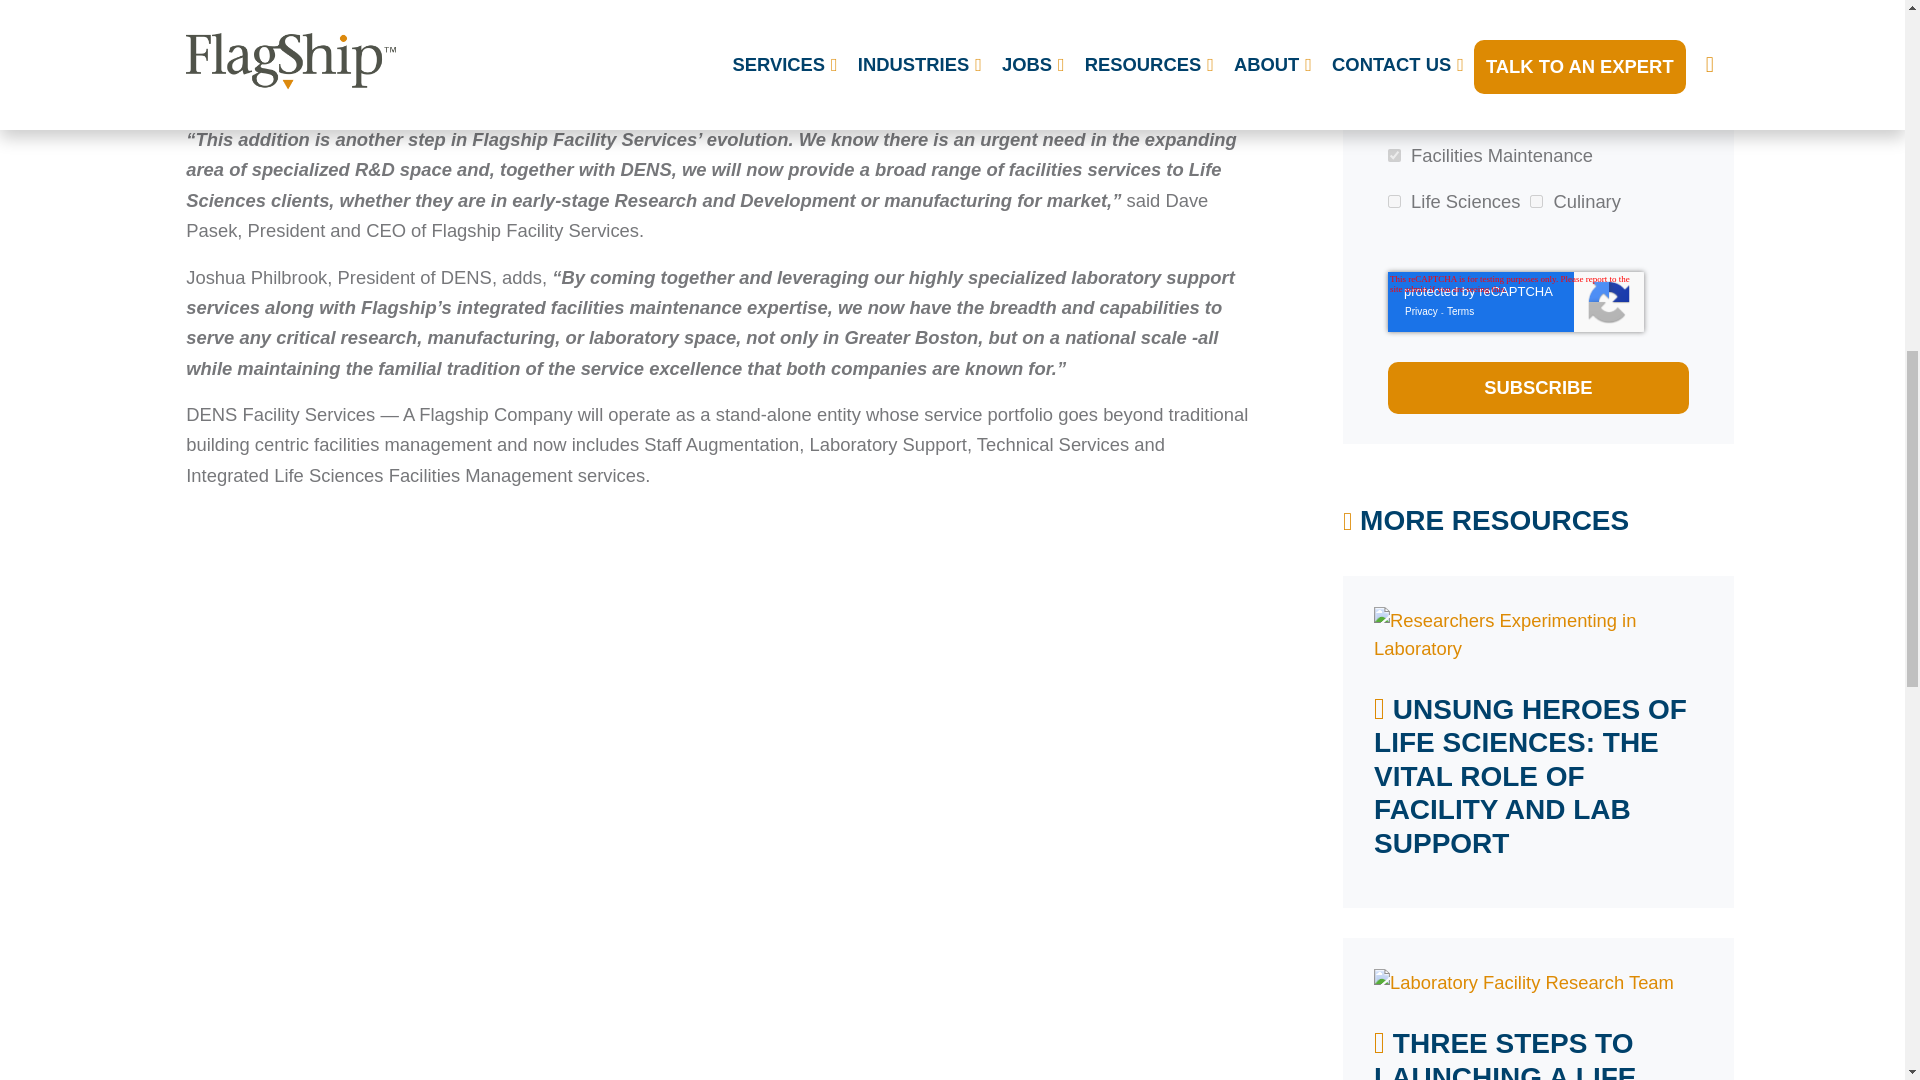 The image size is (1920, 1080). What do you see at coordinates (1536, 202) in the screenshot?
I see `Culinary` at bounding box center [1536, 202].